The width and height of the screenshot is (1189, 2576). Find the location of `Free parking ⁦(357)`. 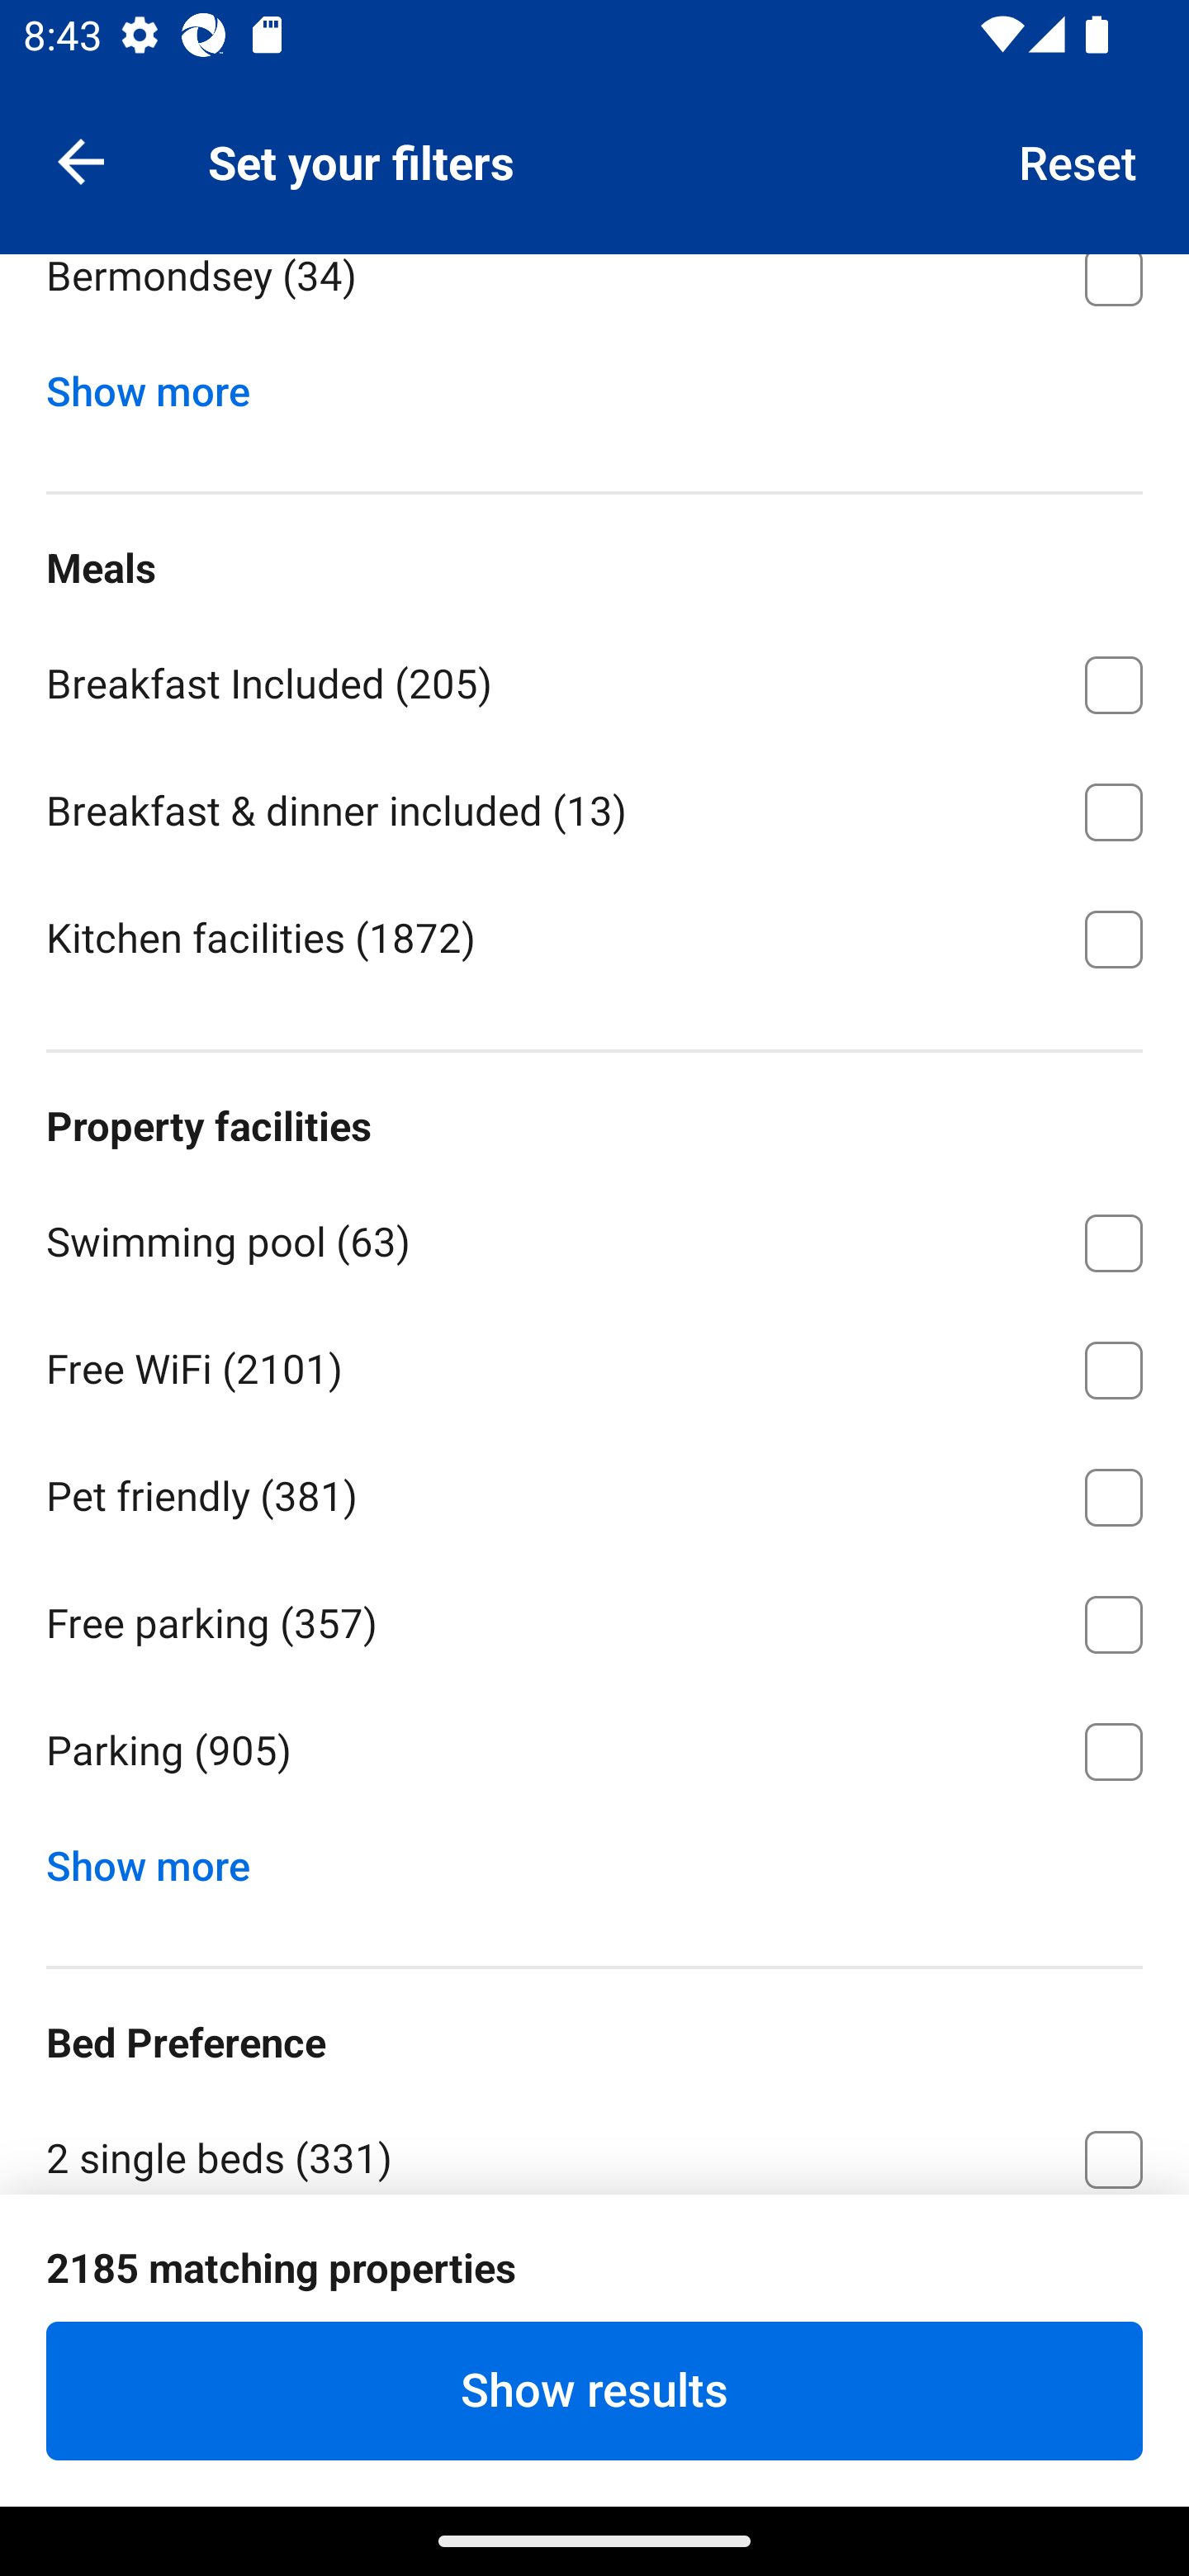

Free parking ⁦(357) is located at coordinates (594, 1618).